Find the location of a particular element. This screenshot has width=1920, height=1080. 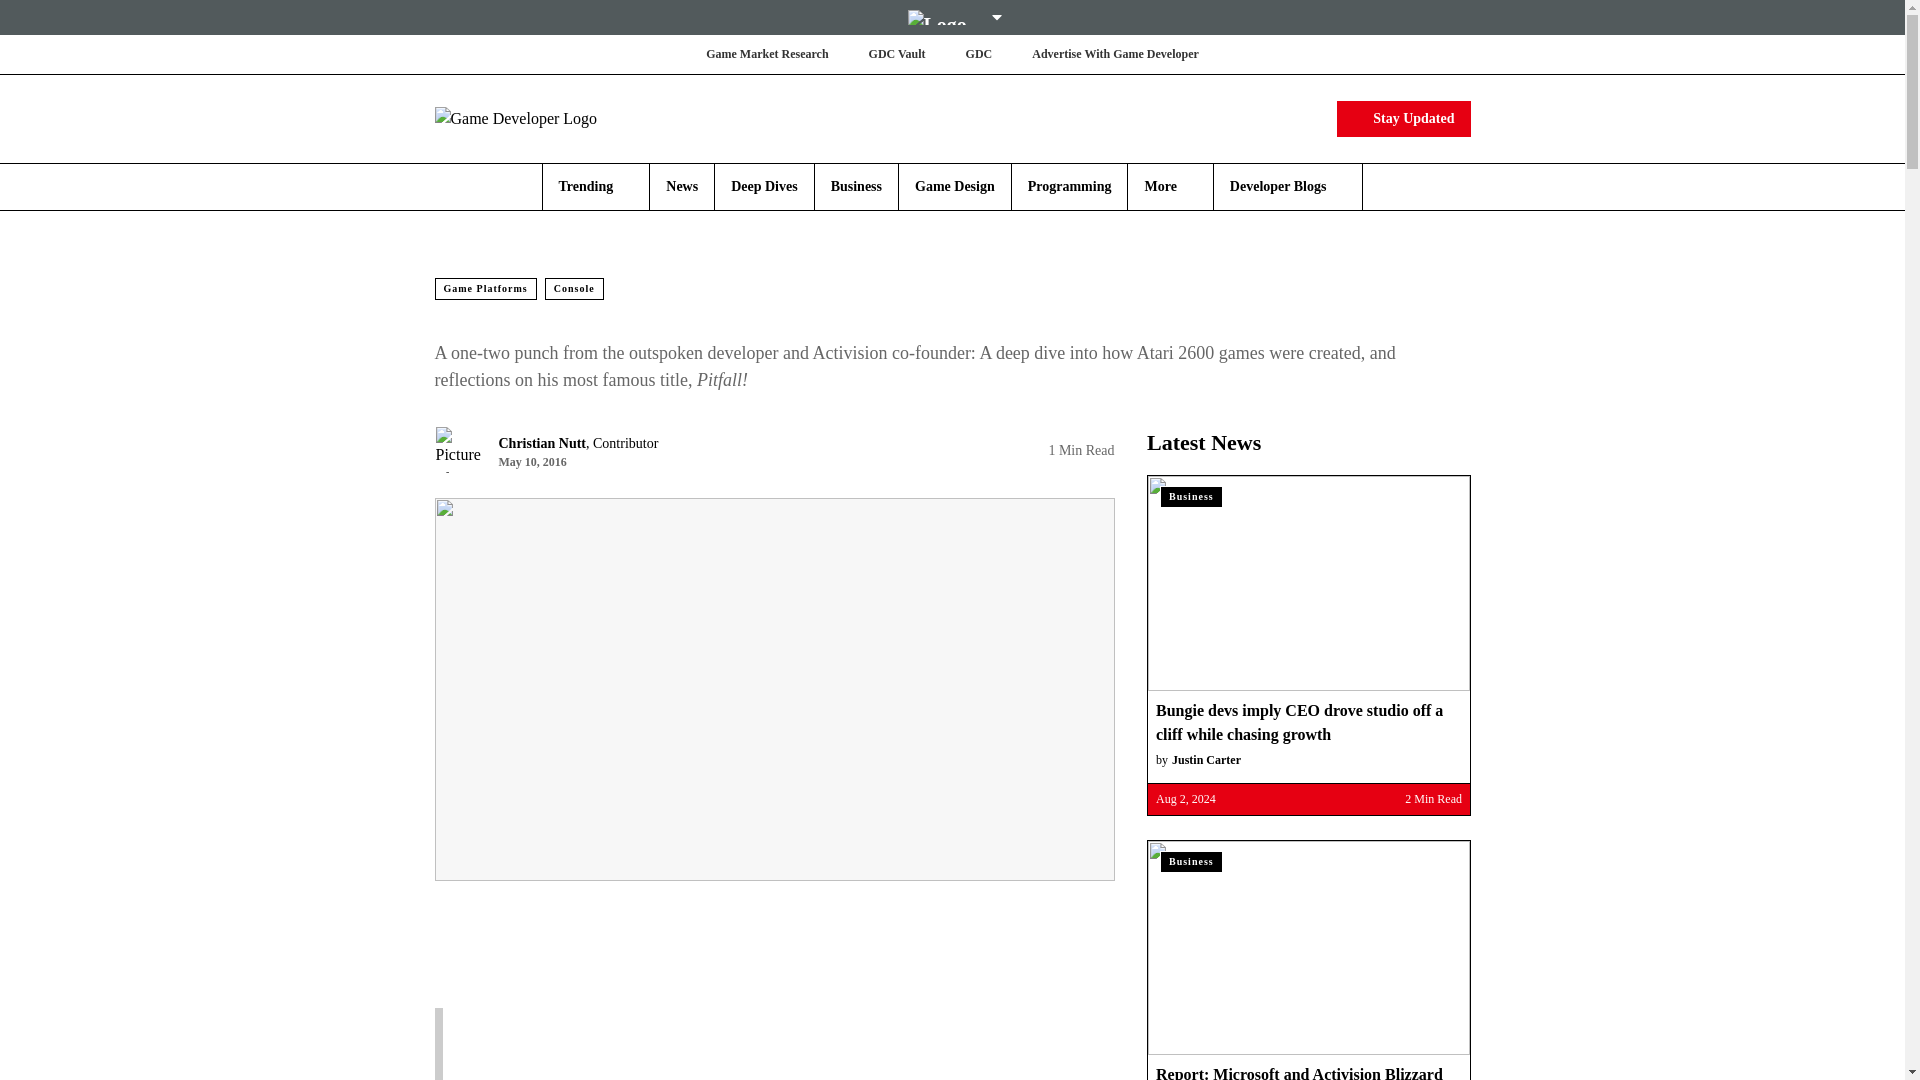

News is located at coordinates (682, 186).